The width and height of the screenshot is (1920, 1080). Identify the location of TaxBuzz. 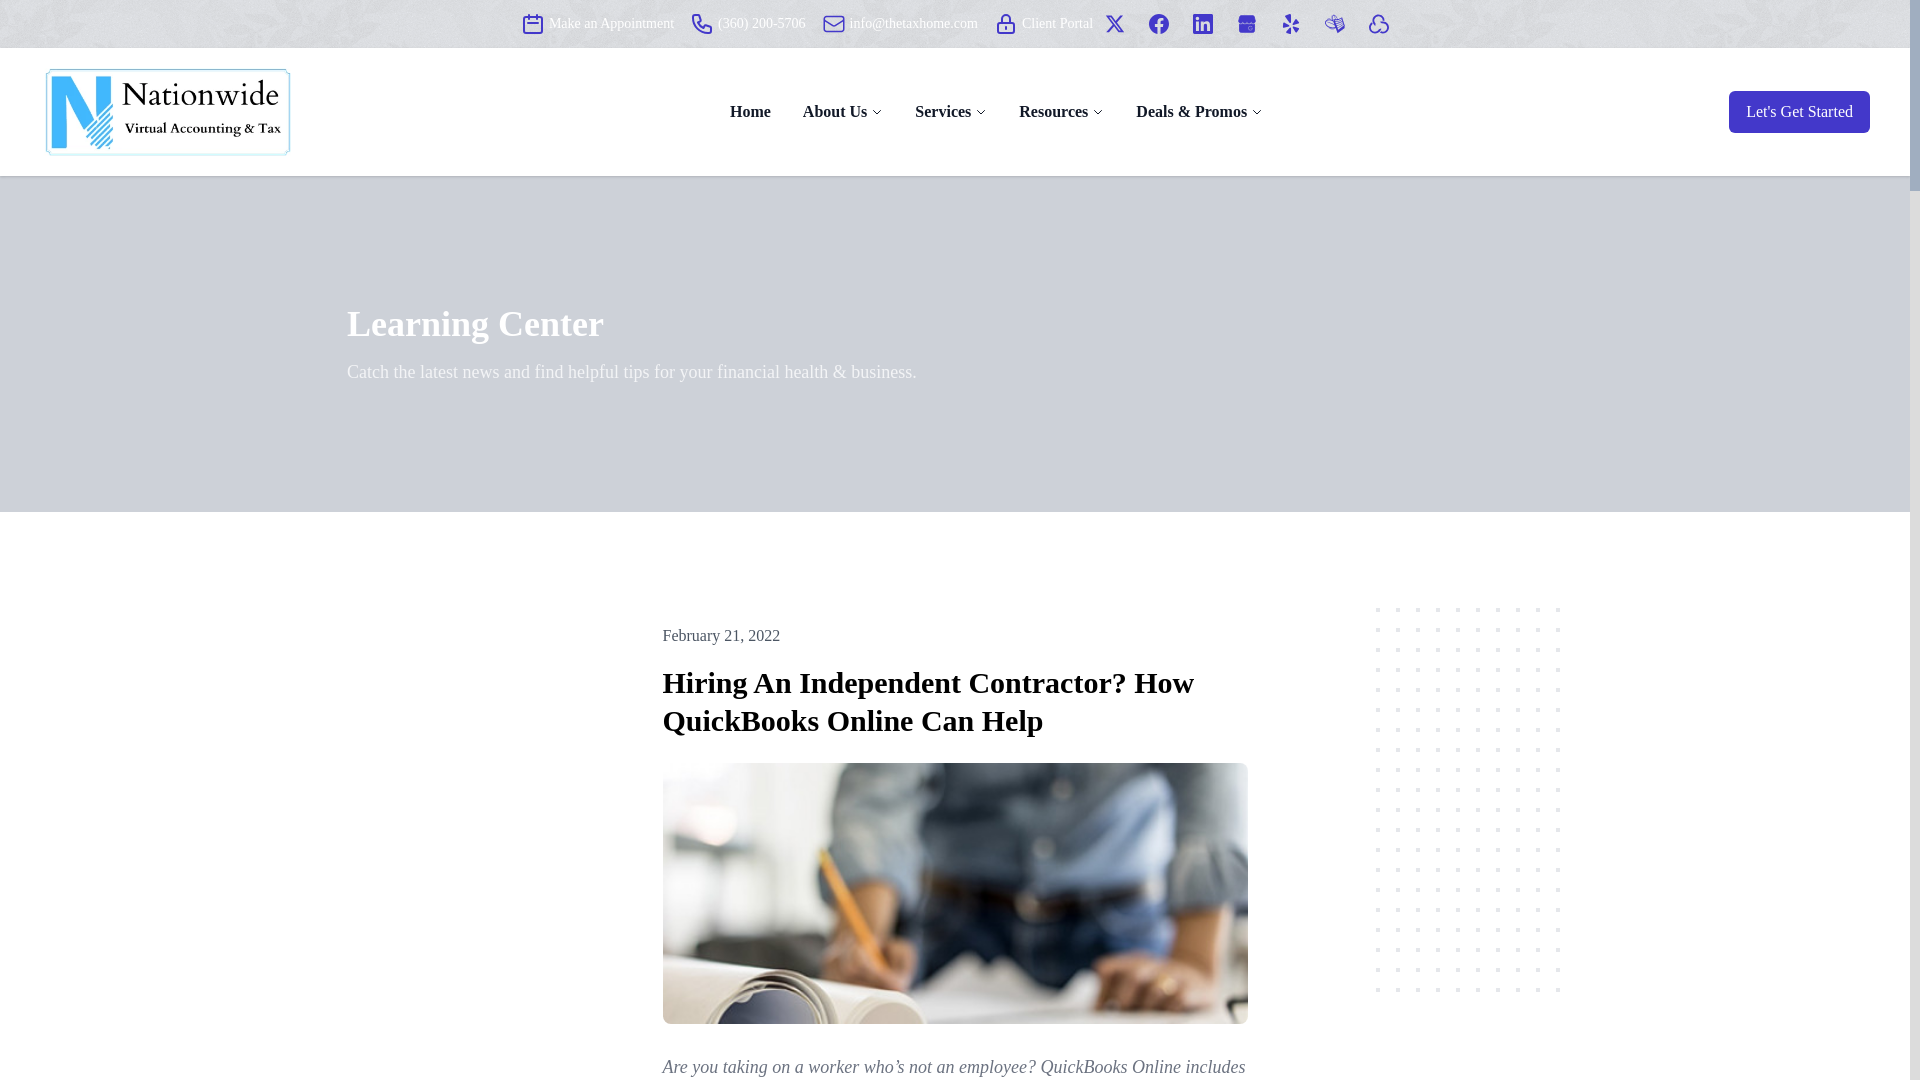
(1334, 24).